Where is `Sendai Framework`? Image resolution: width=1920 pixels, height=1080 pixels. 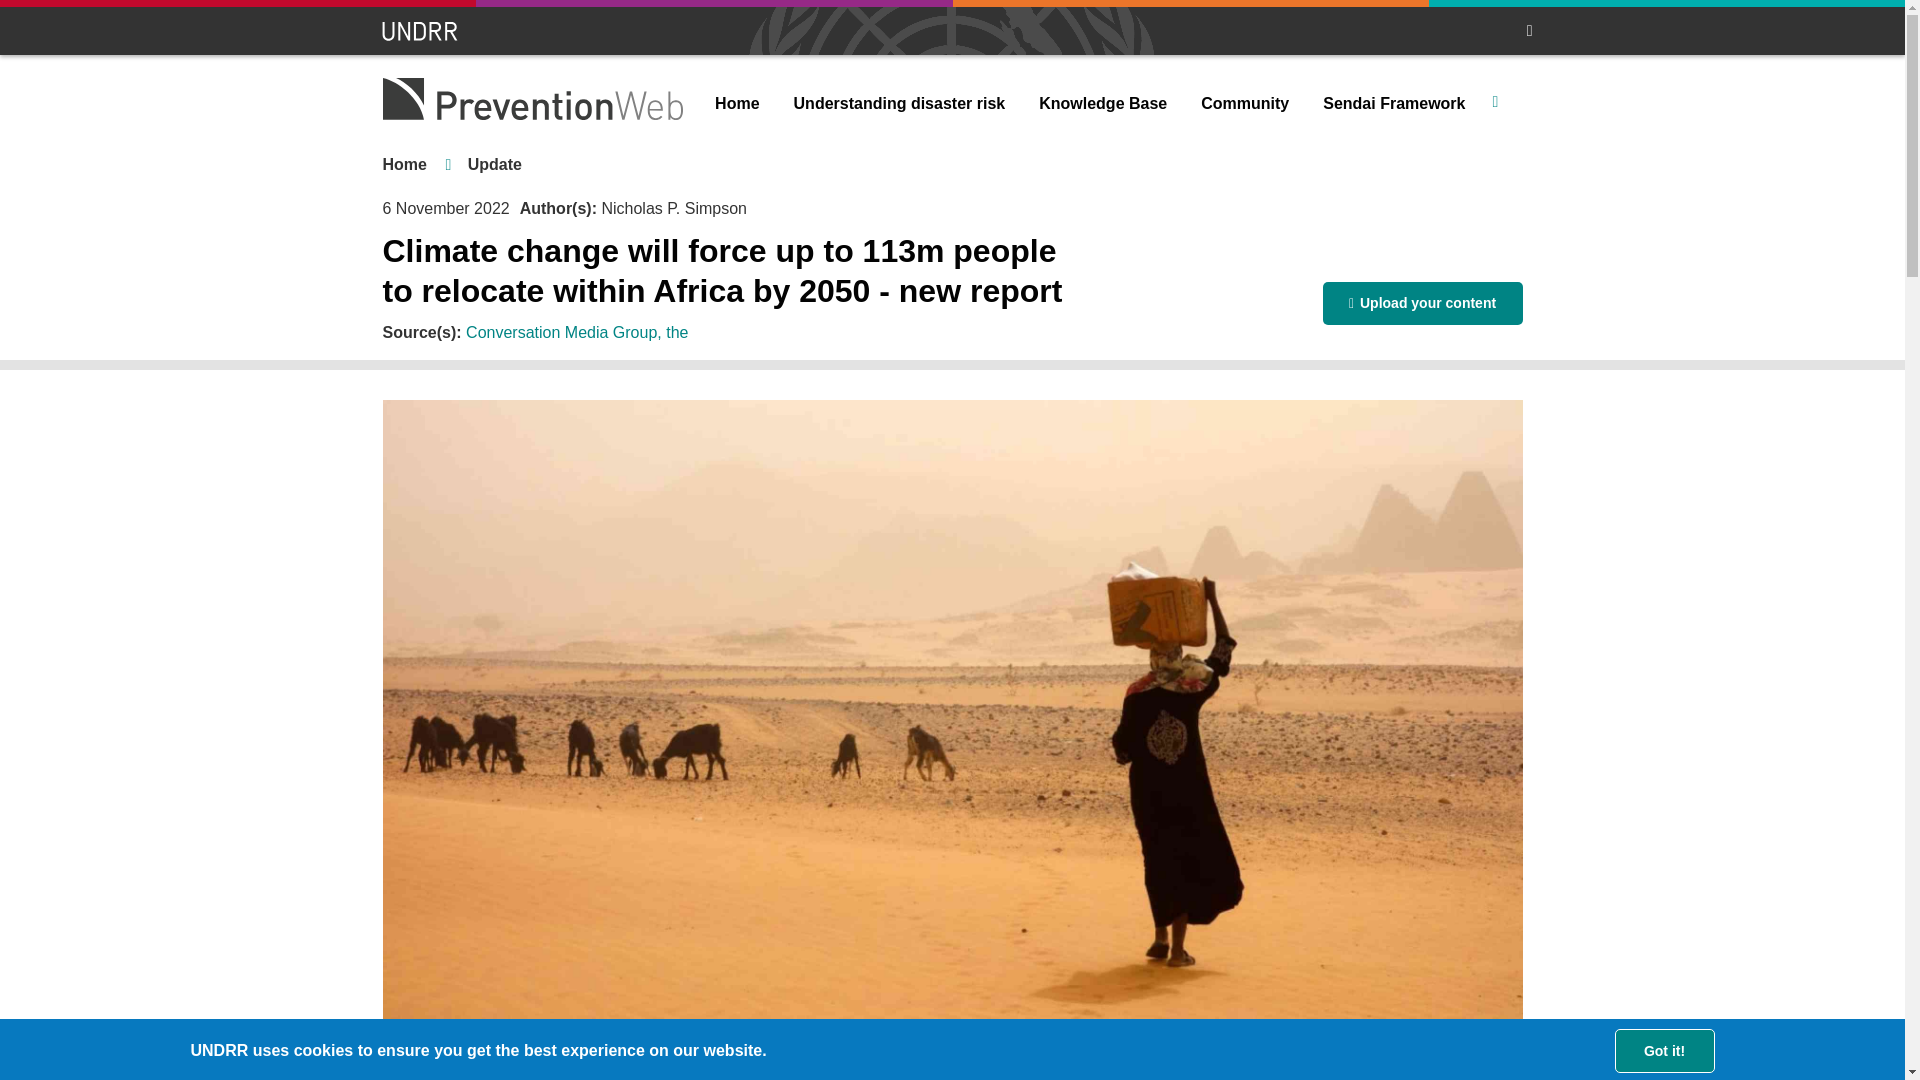 Sendai Framework is located at coordinates (1394, 104).